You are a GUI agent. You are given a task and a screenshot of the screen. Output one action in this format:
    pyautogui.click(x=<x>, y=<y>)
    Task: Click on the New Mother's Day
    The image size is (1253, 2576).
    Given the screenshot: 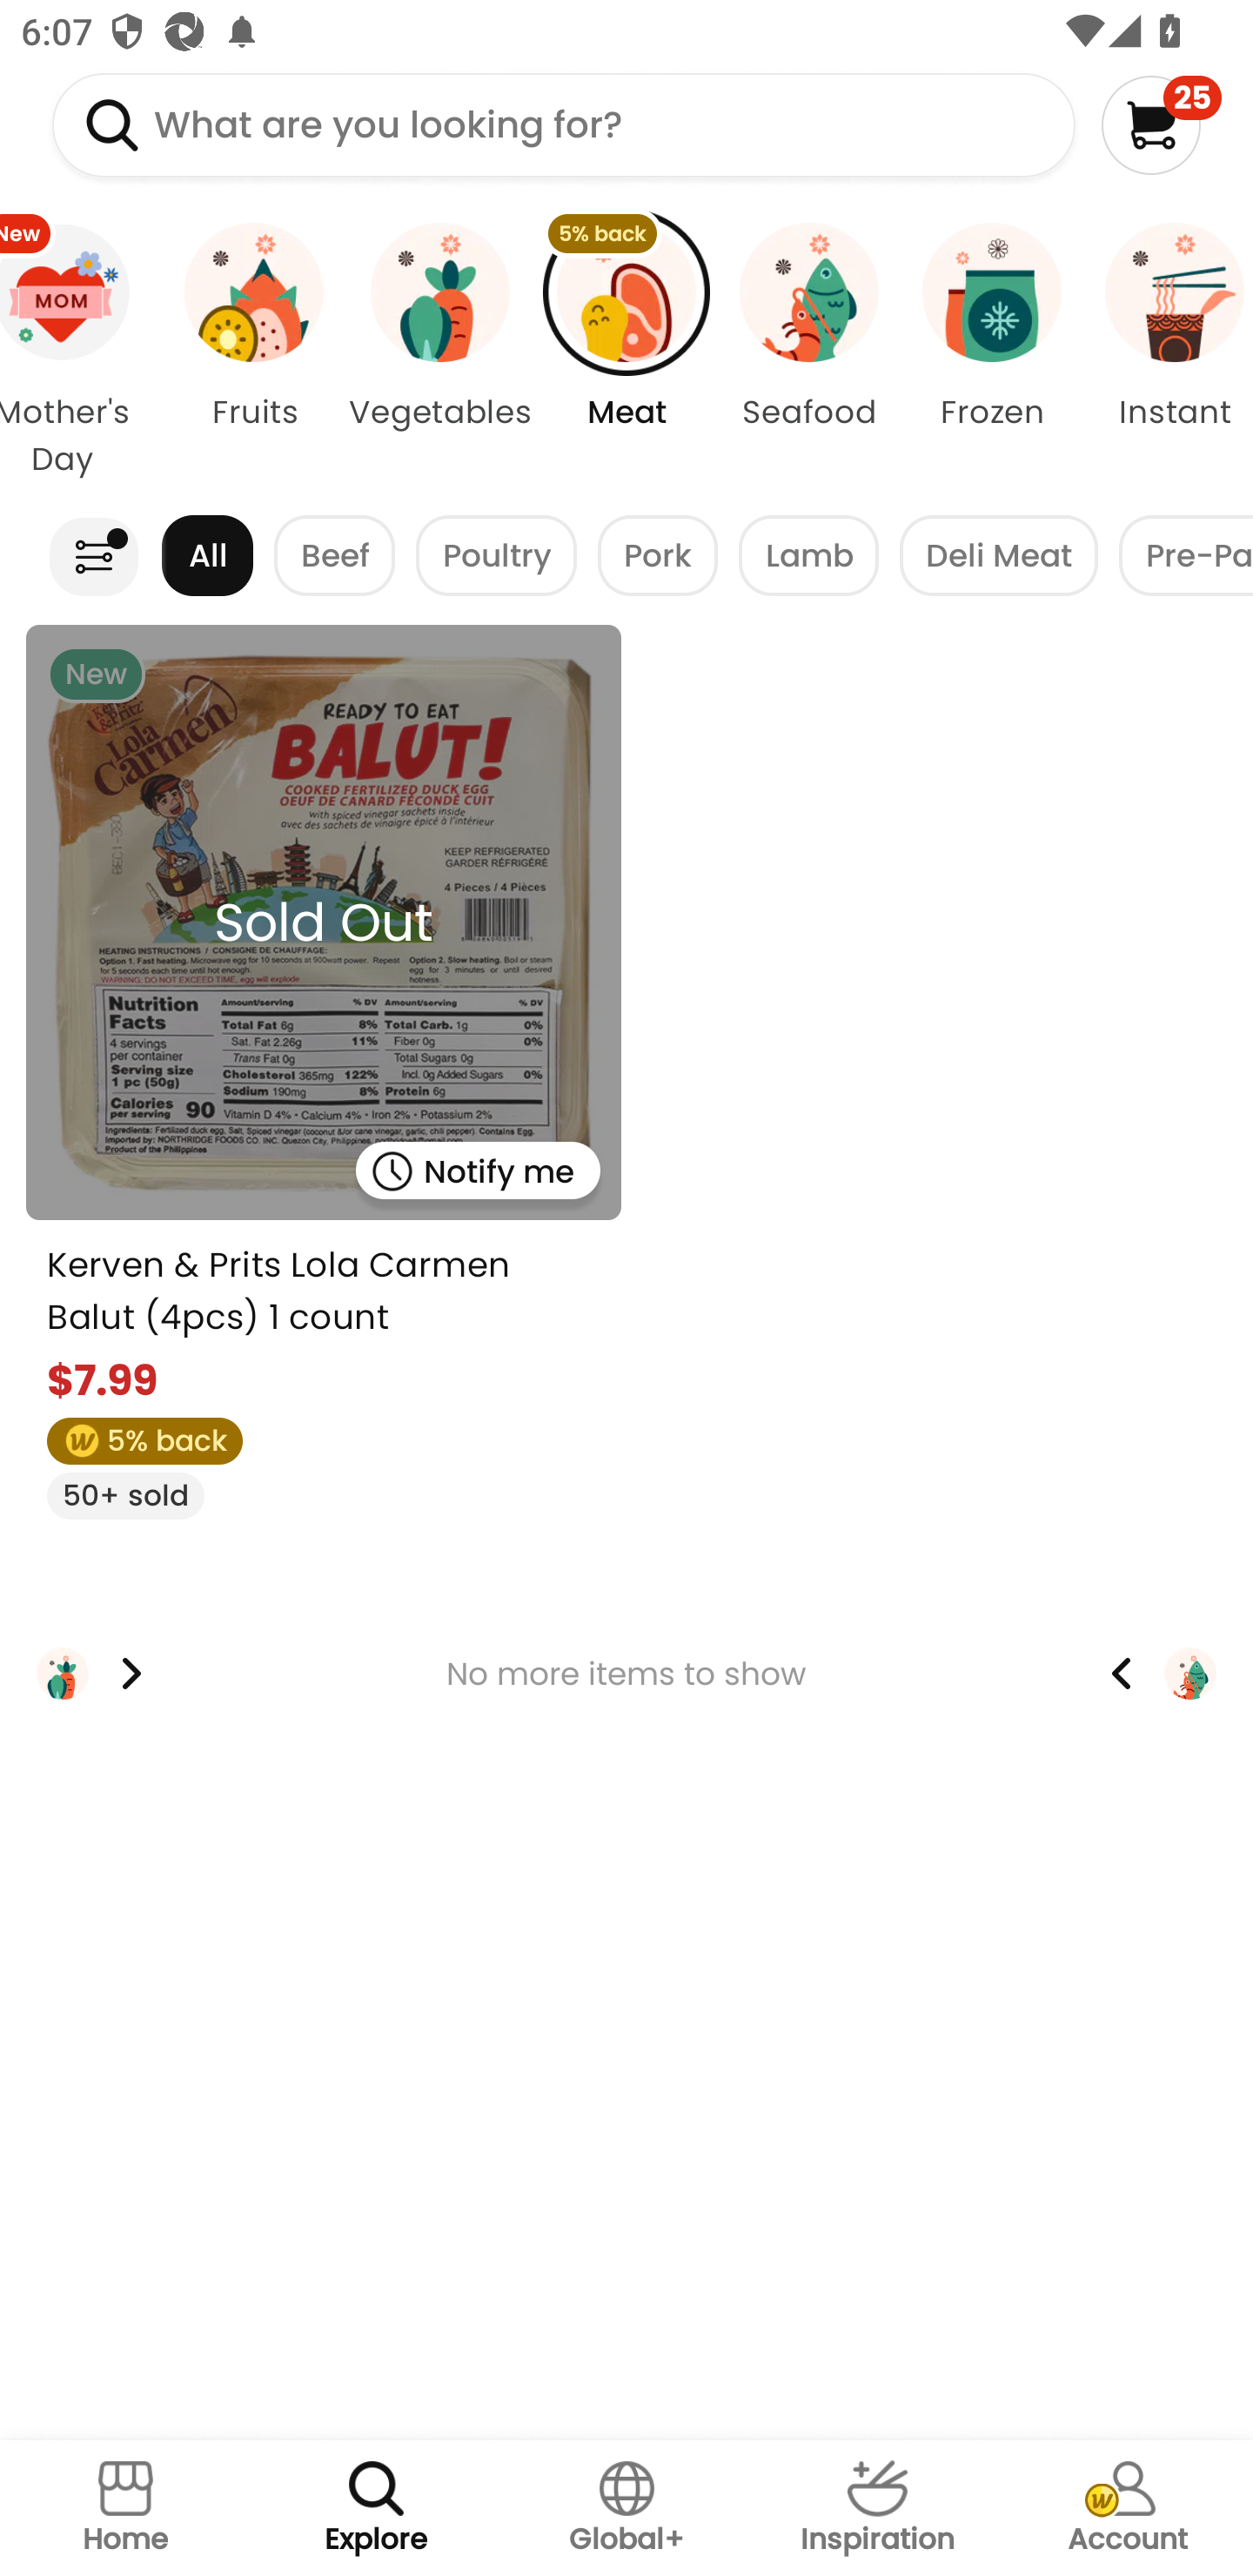 What is the action you would take?
    pyautogui.click(x=82, y=352)
    